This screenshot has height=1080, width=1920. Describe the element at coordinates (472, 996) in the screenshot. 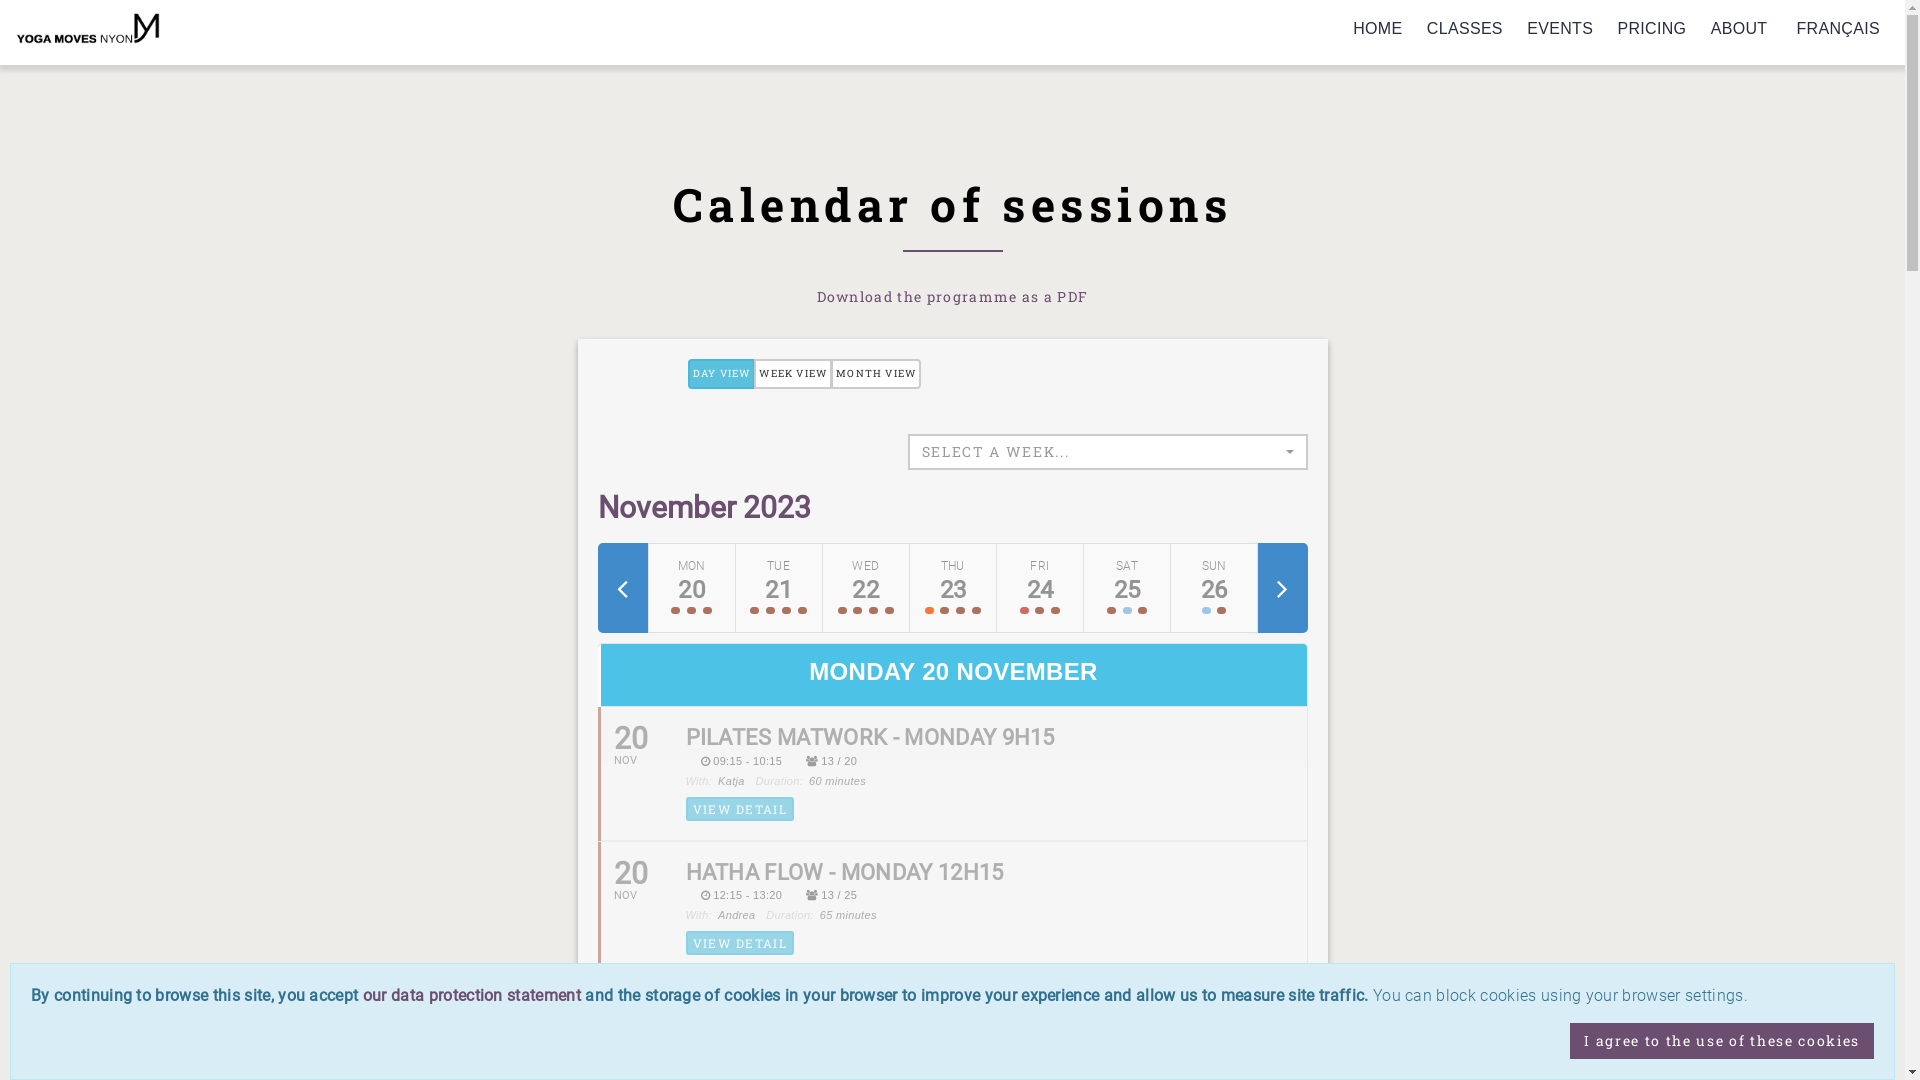

I see `our data protection statement` at that location.